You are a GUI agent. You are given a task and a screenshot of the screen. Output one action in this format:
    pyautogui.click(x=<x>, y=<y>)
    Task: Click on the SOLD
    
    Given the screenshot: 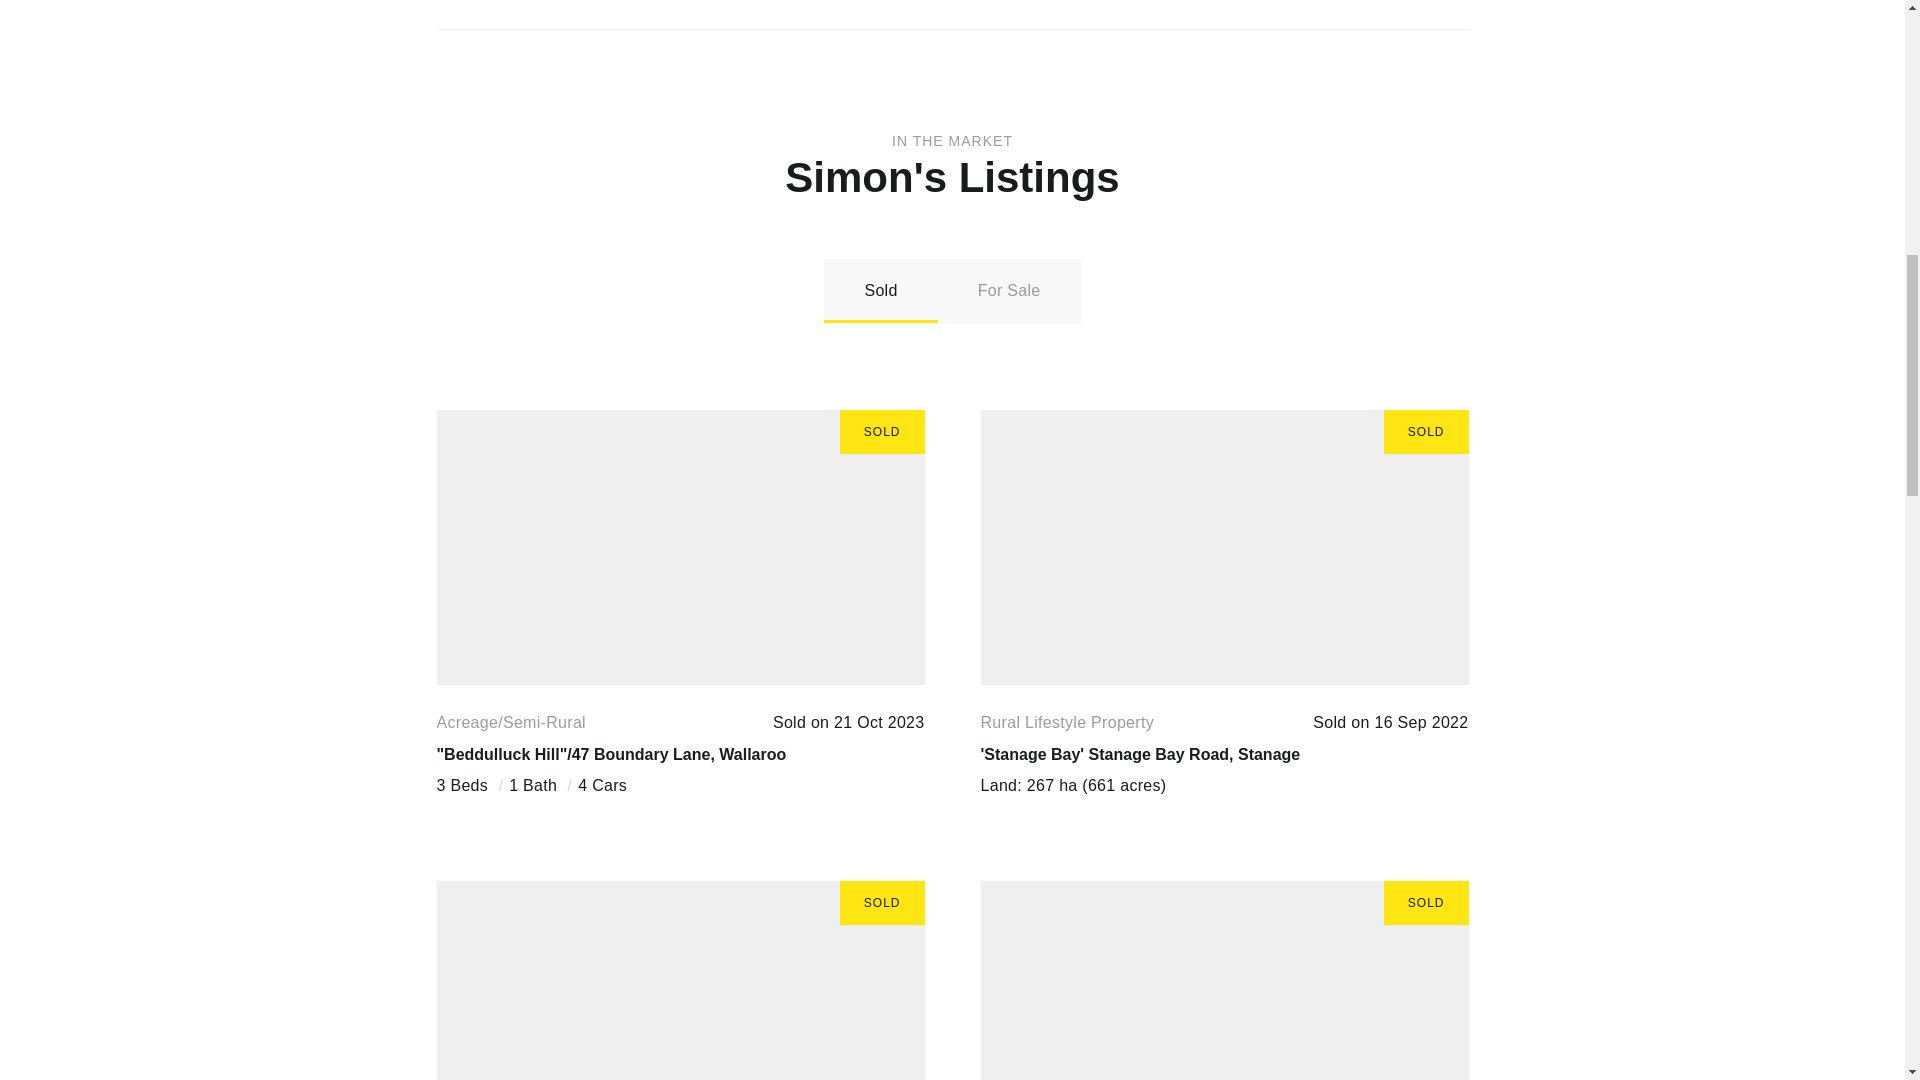 What is the action you would take?
    pyautogui.click(x=1224, y=547)
    